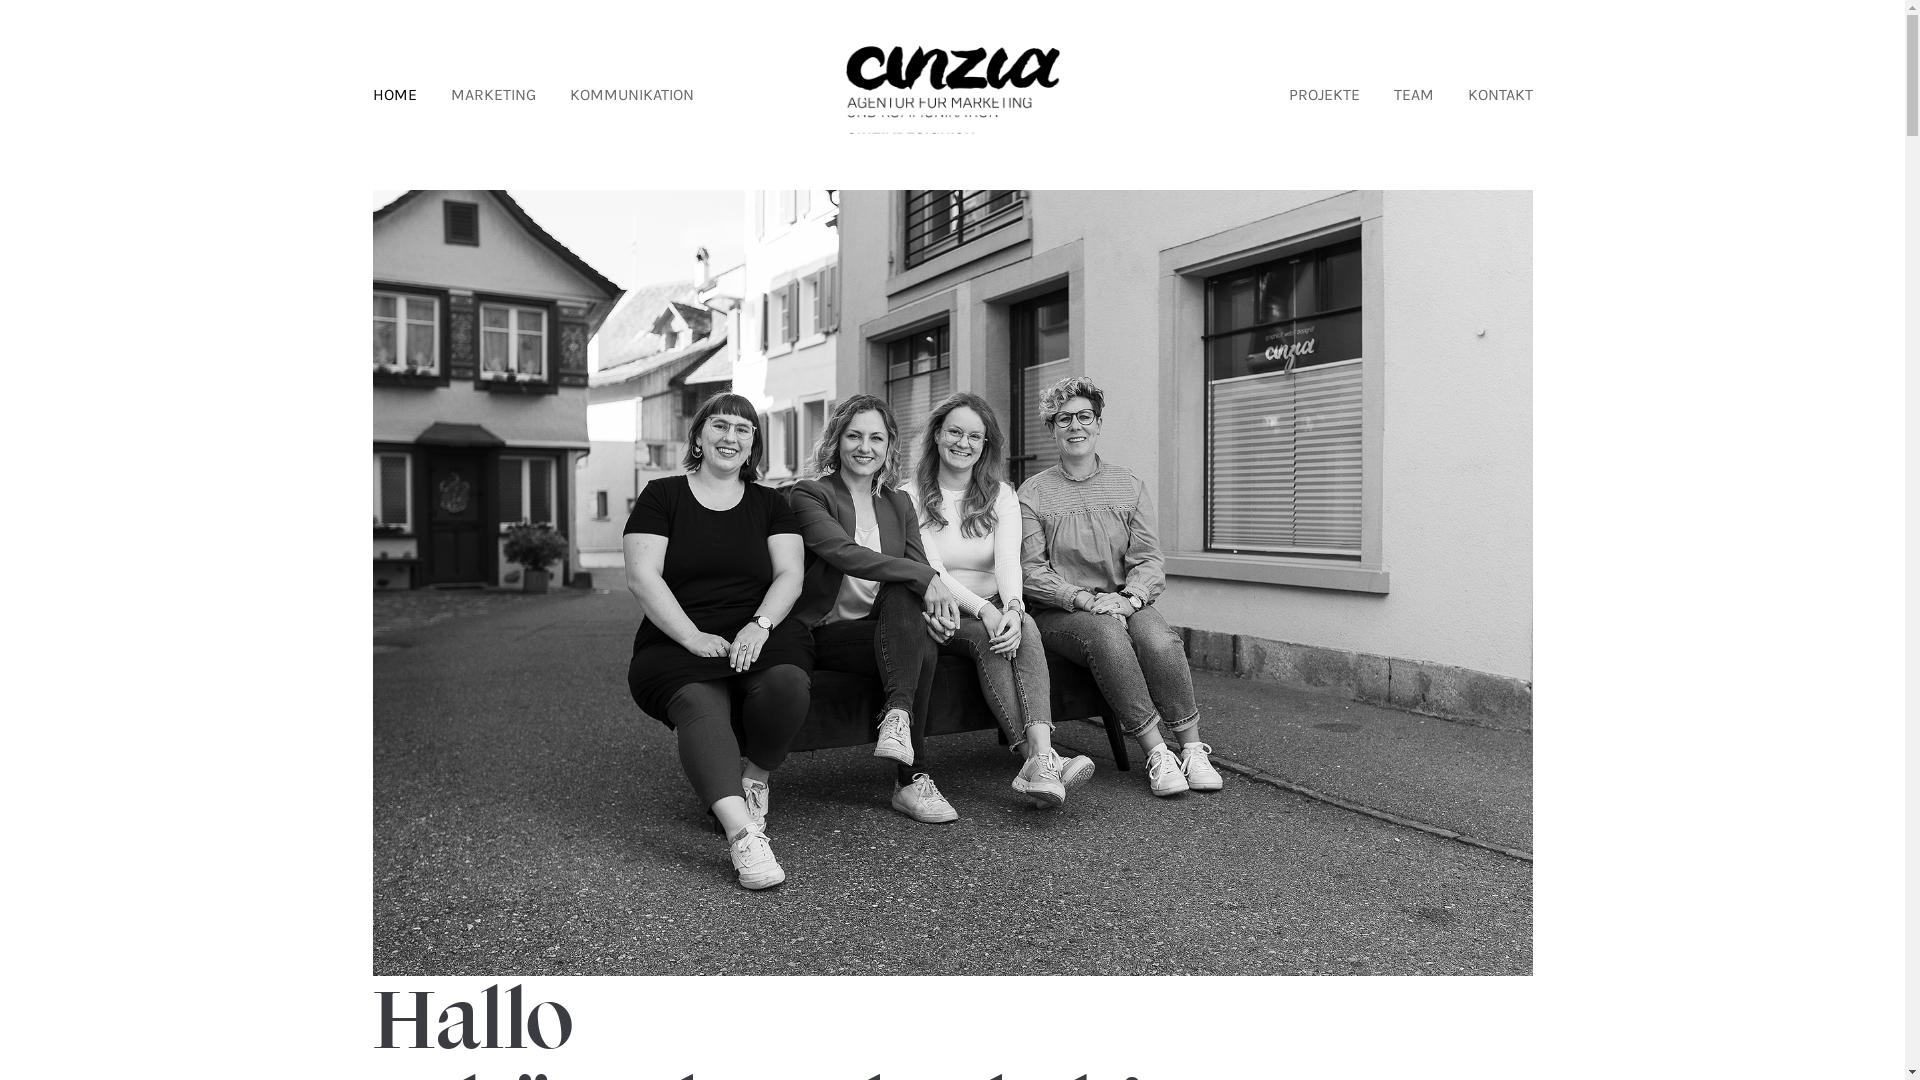 Image resolution: width=1920 pixels, height=1080 pixels. I want to click on KONTAKT, so click(1500, 95).